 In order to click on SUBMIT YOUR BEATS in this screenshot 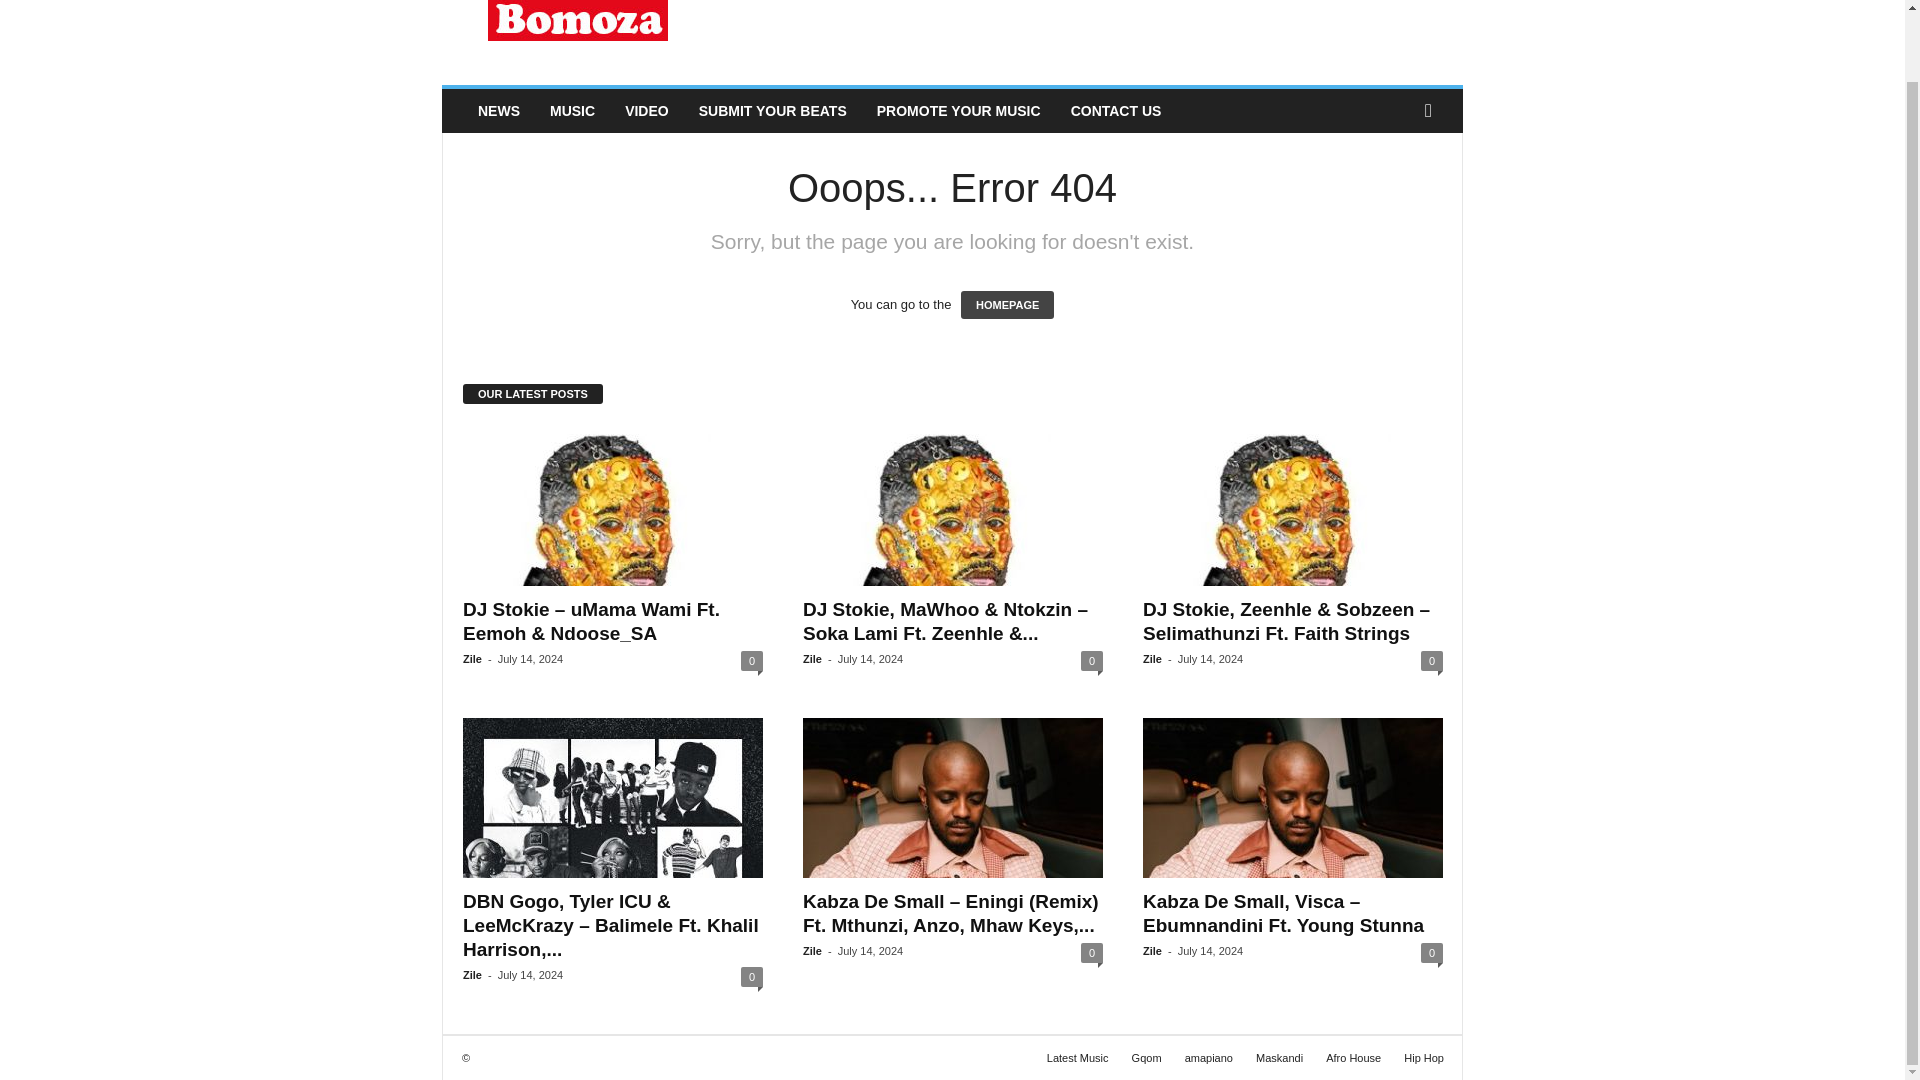, I will do `click(772, 110)`.